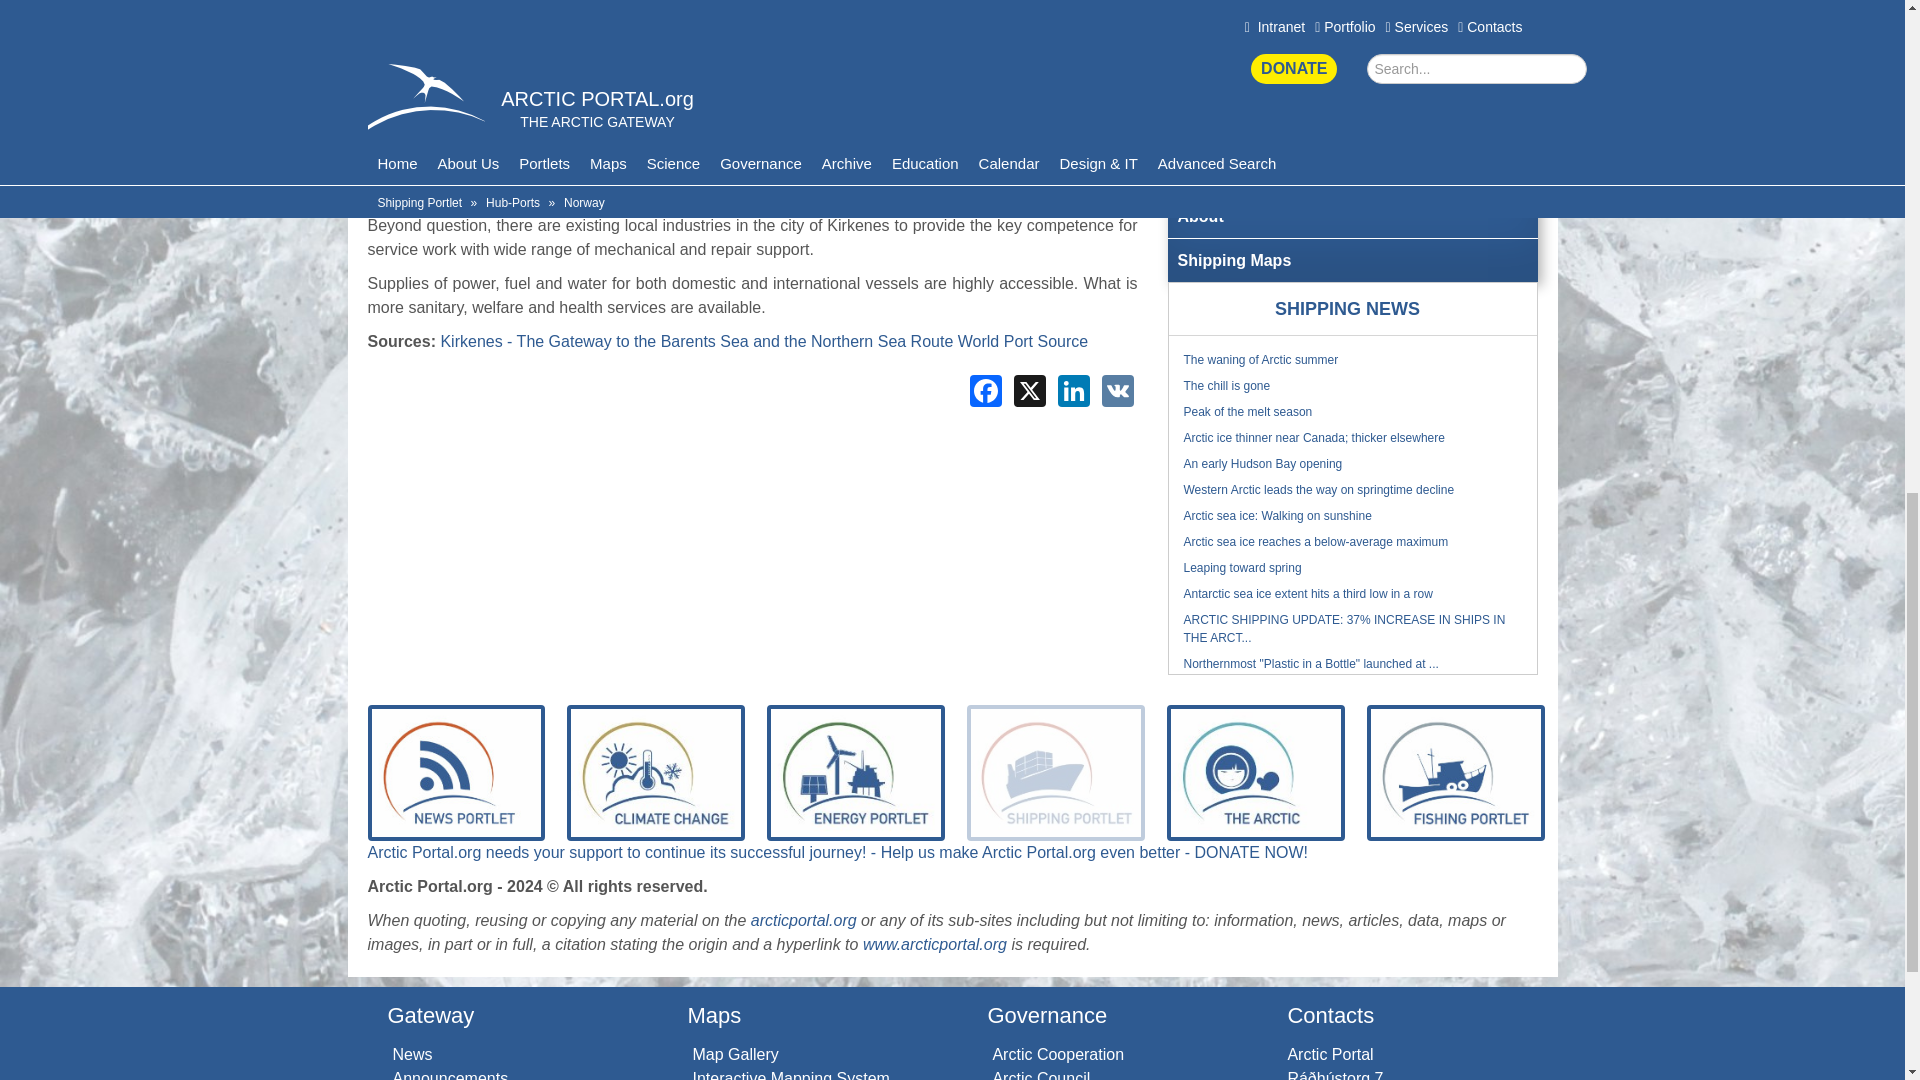 This screenshot has width=1920, height=1080. I want to click on News Portlet, so click(456, 772).